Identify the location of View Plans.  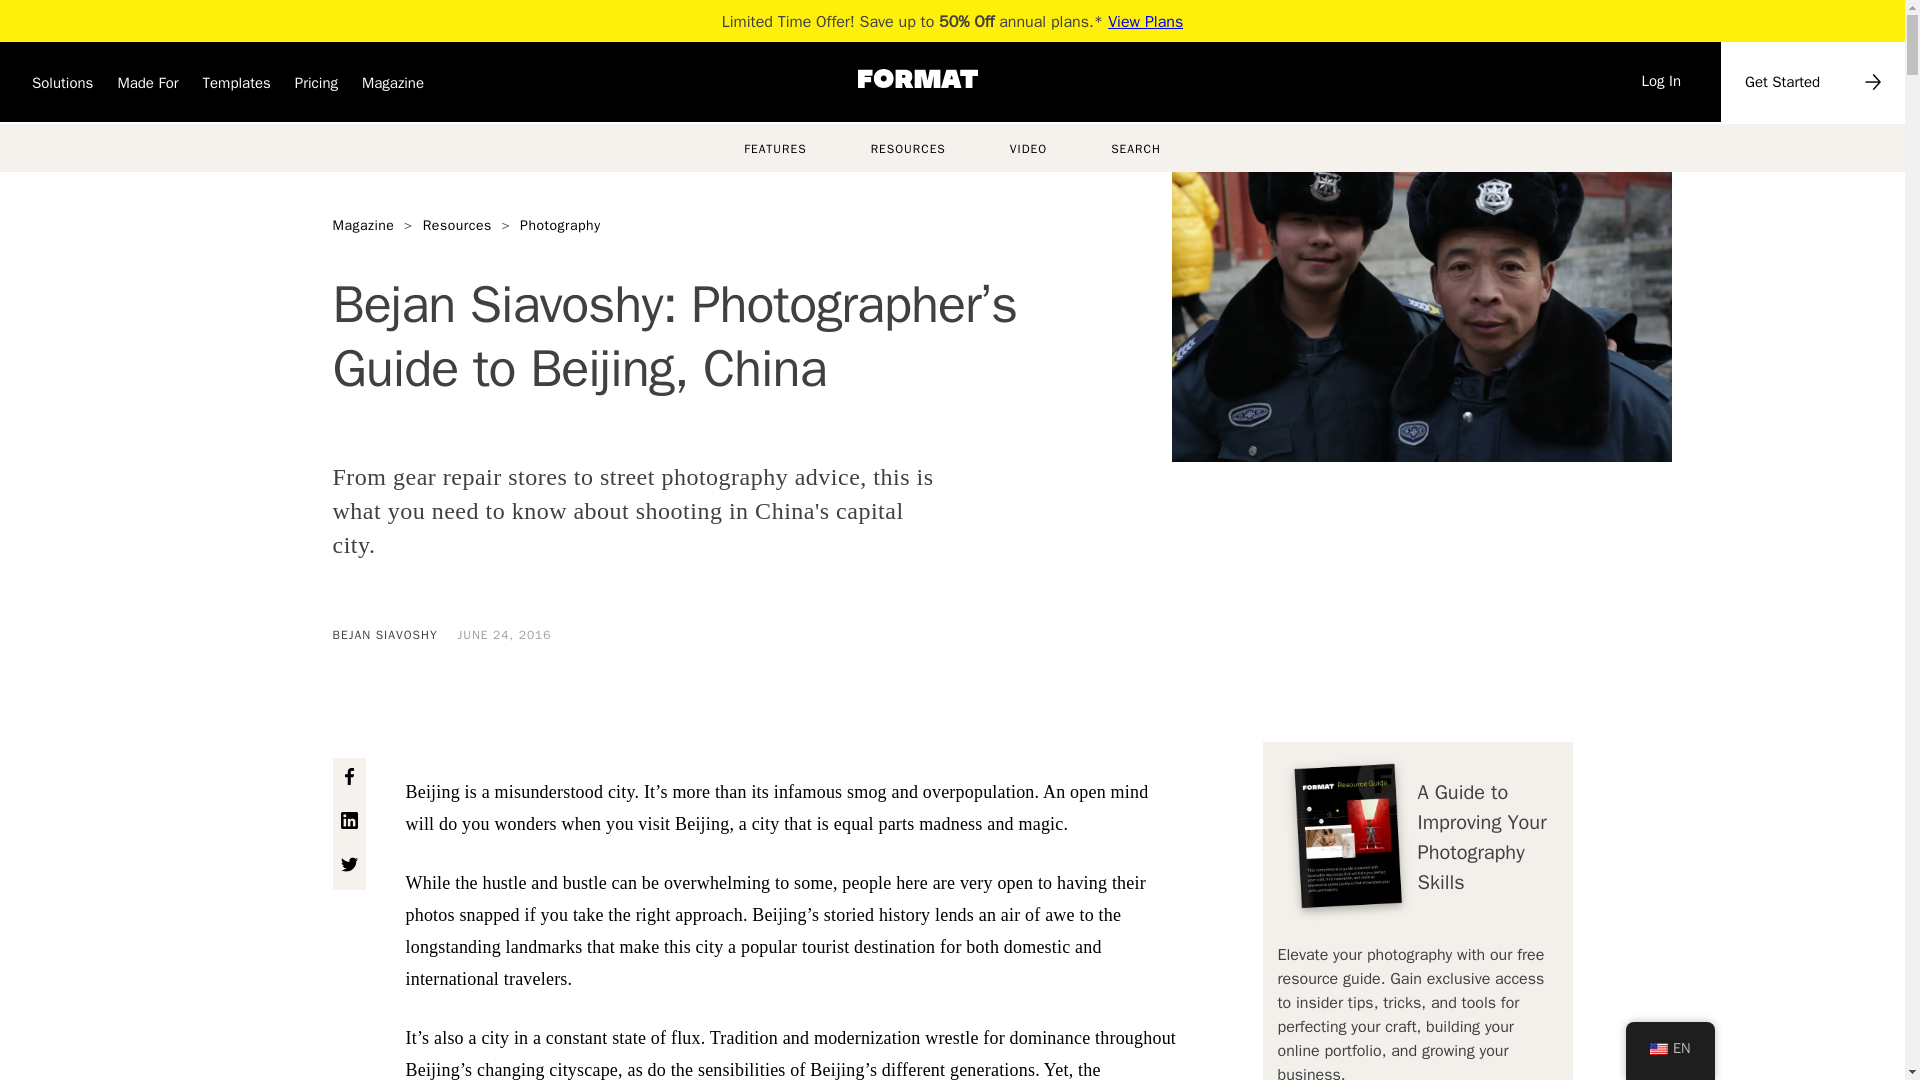
(1144, 22).